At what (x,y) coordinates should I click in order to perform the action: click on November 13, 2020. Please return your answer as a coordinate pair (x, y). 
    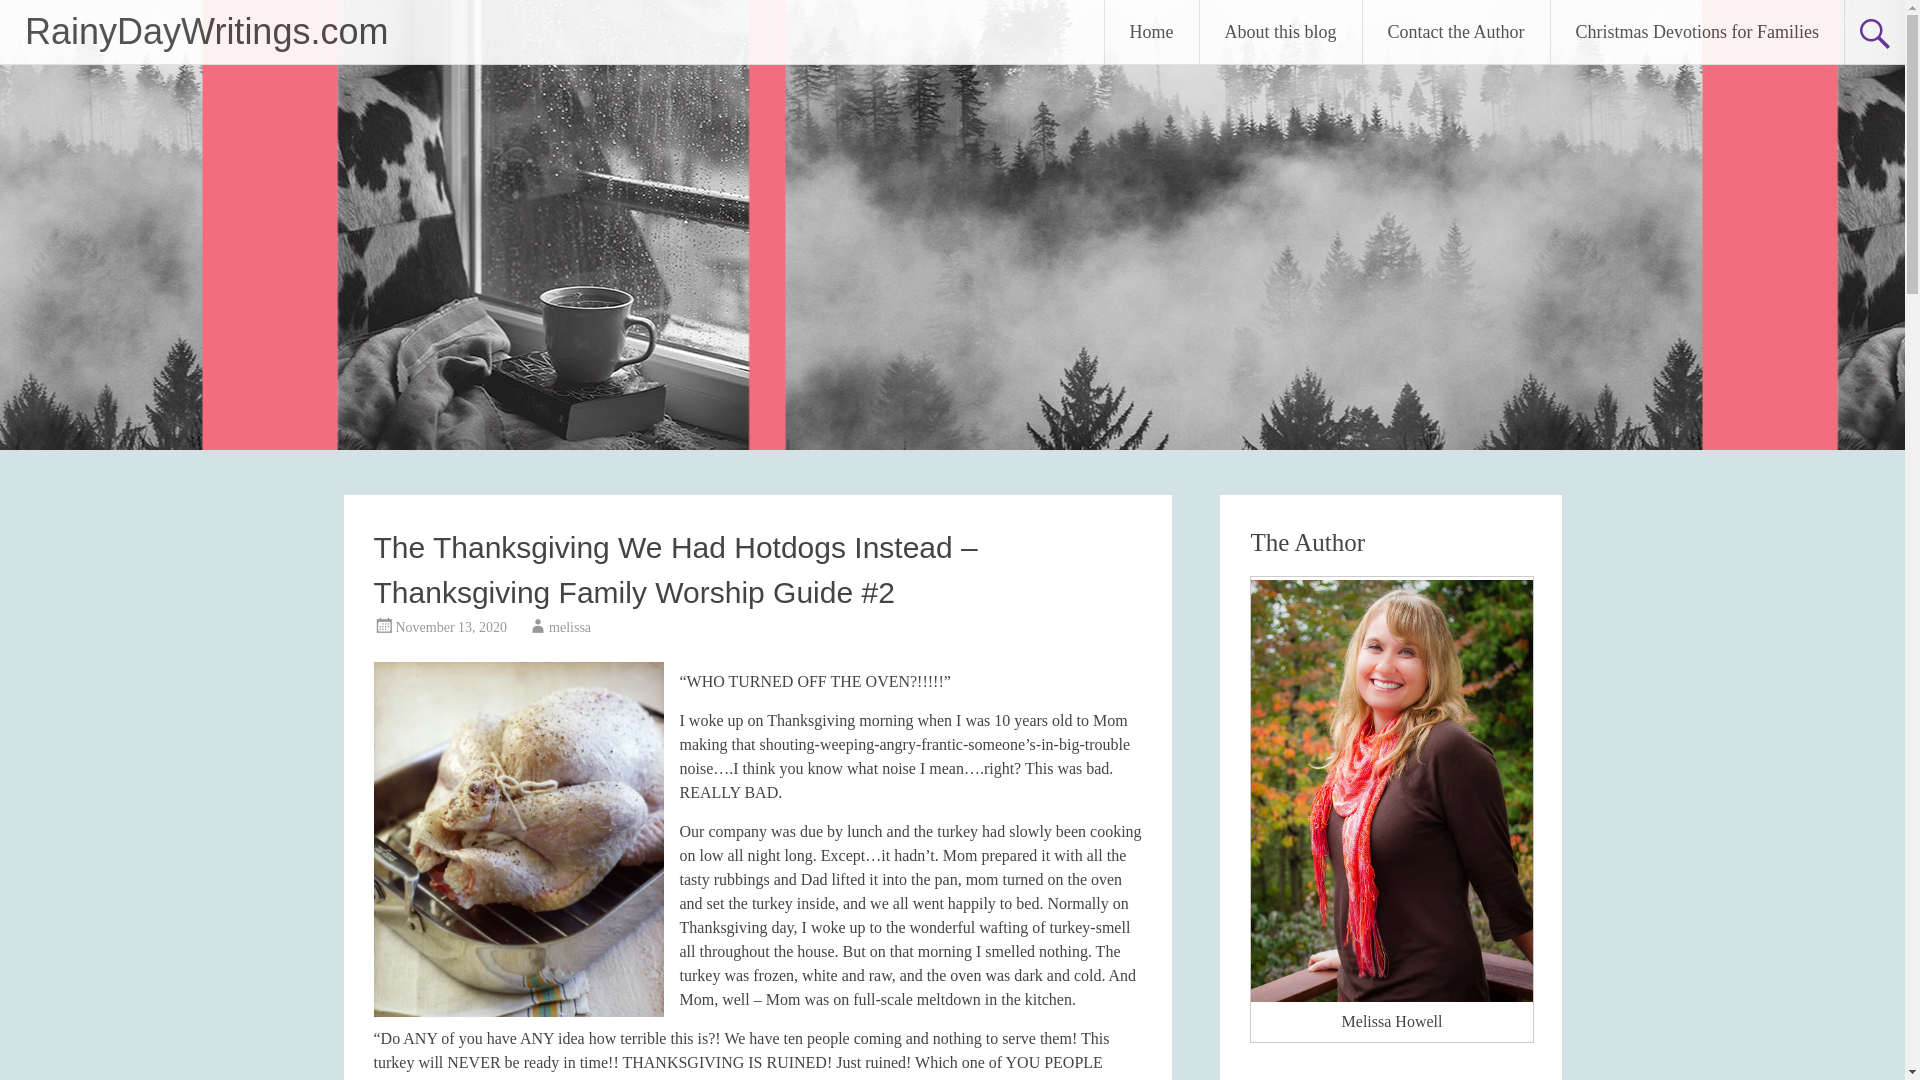
    Looking at the image, I should click on (452, 627).